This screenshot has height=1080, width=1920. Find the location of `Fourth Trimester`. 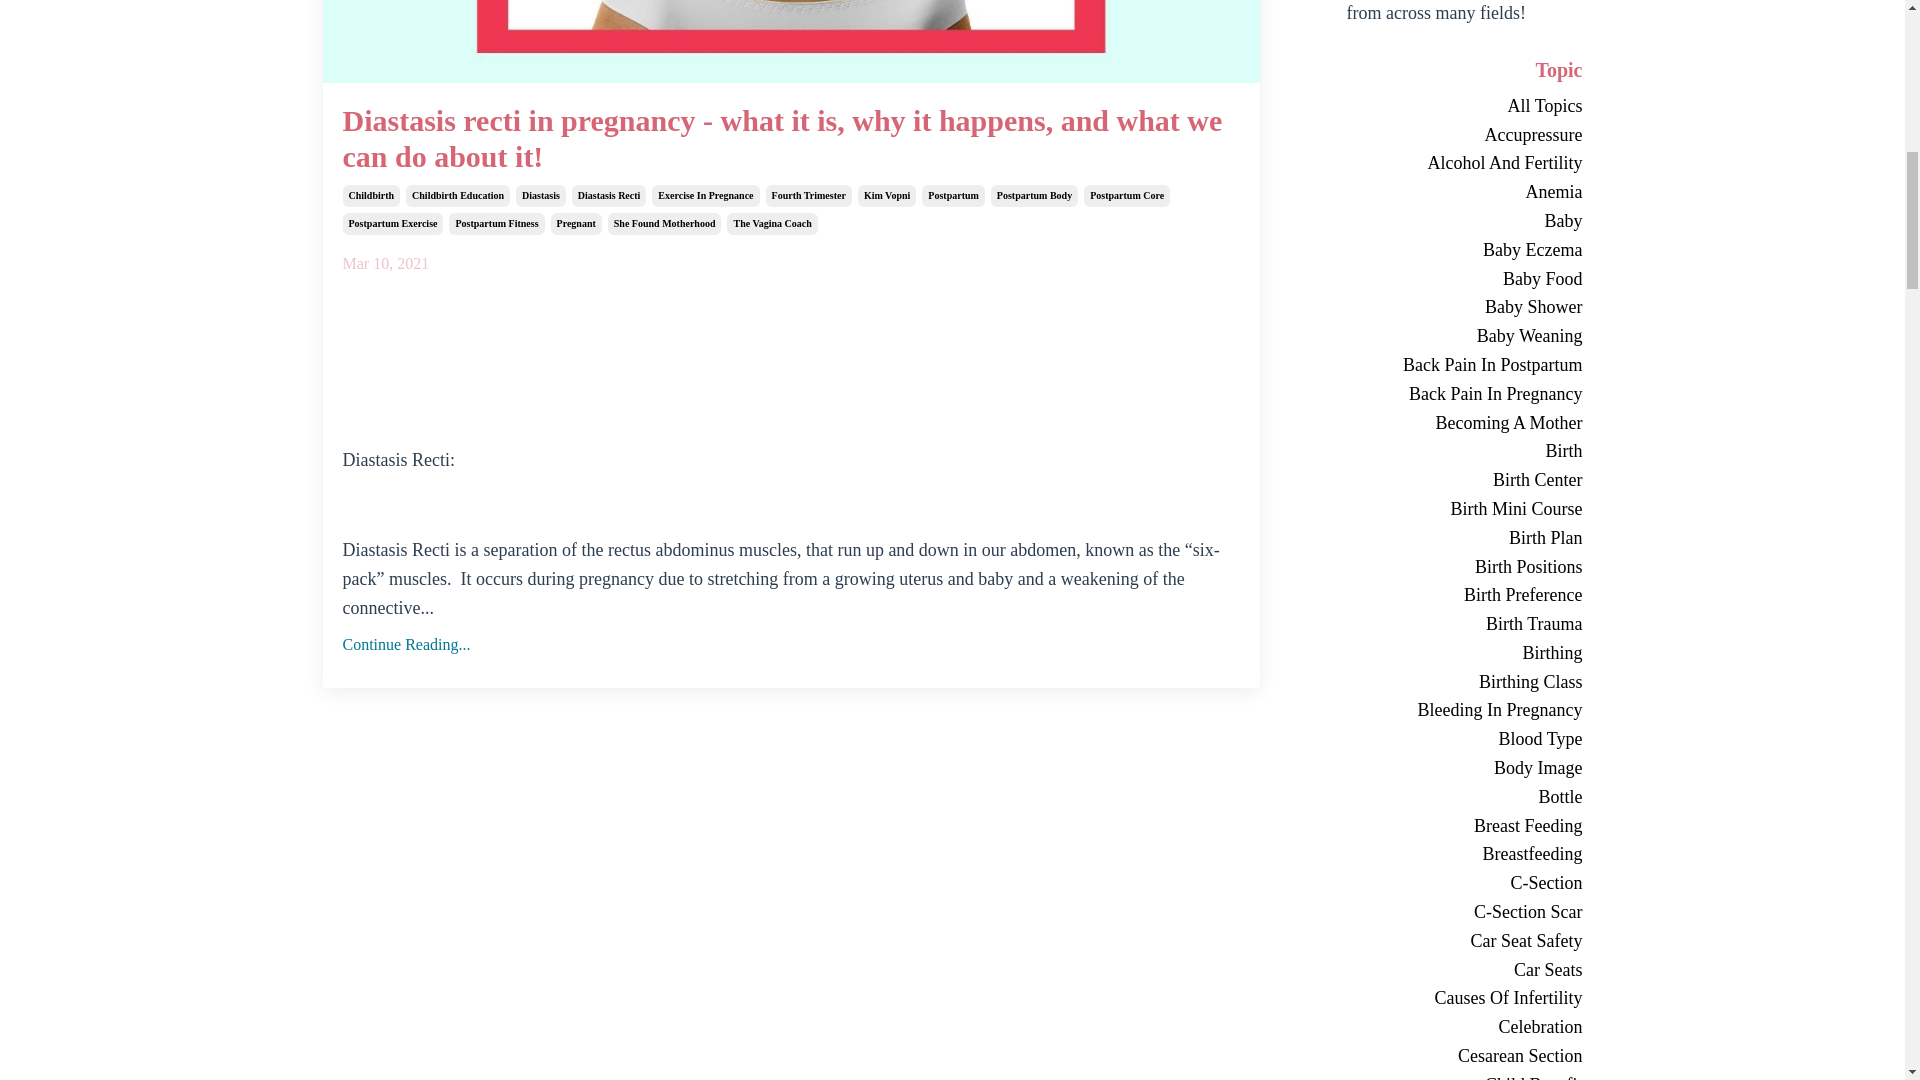

Fourth Trimester is located at coordinates (809, 196).